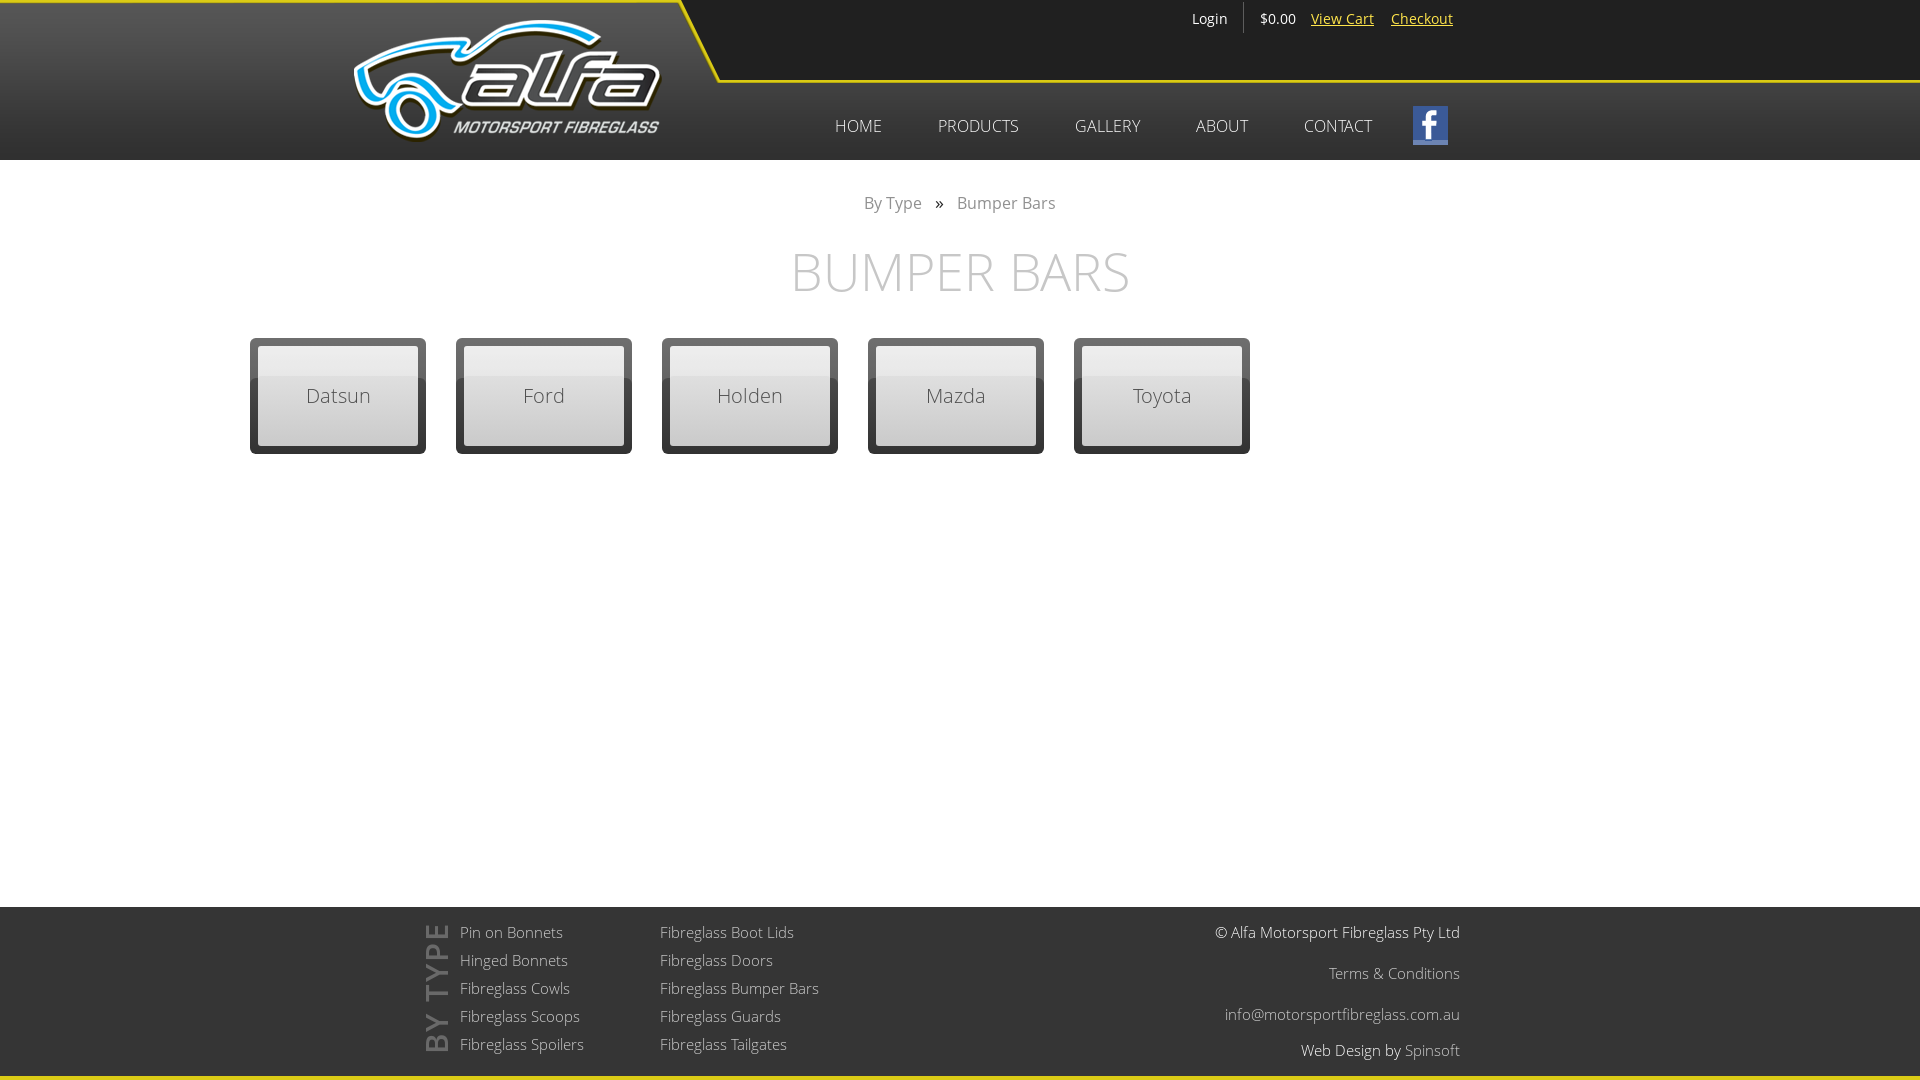 The height and width of the screenshot is (1080, 1920). I want to click on PRODUCTS, so click(978, 134).